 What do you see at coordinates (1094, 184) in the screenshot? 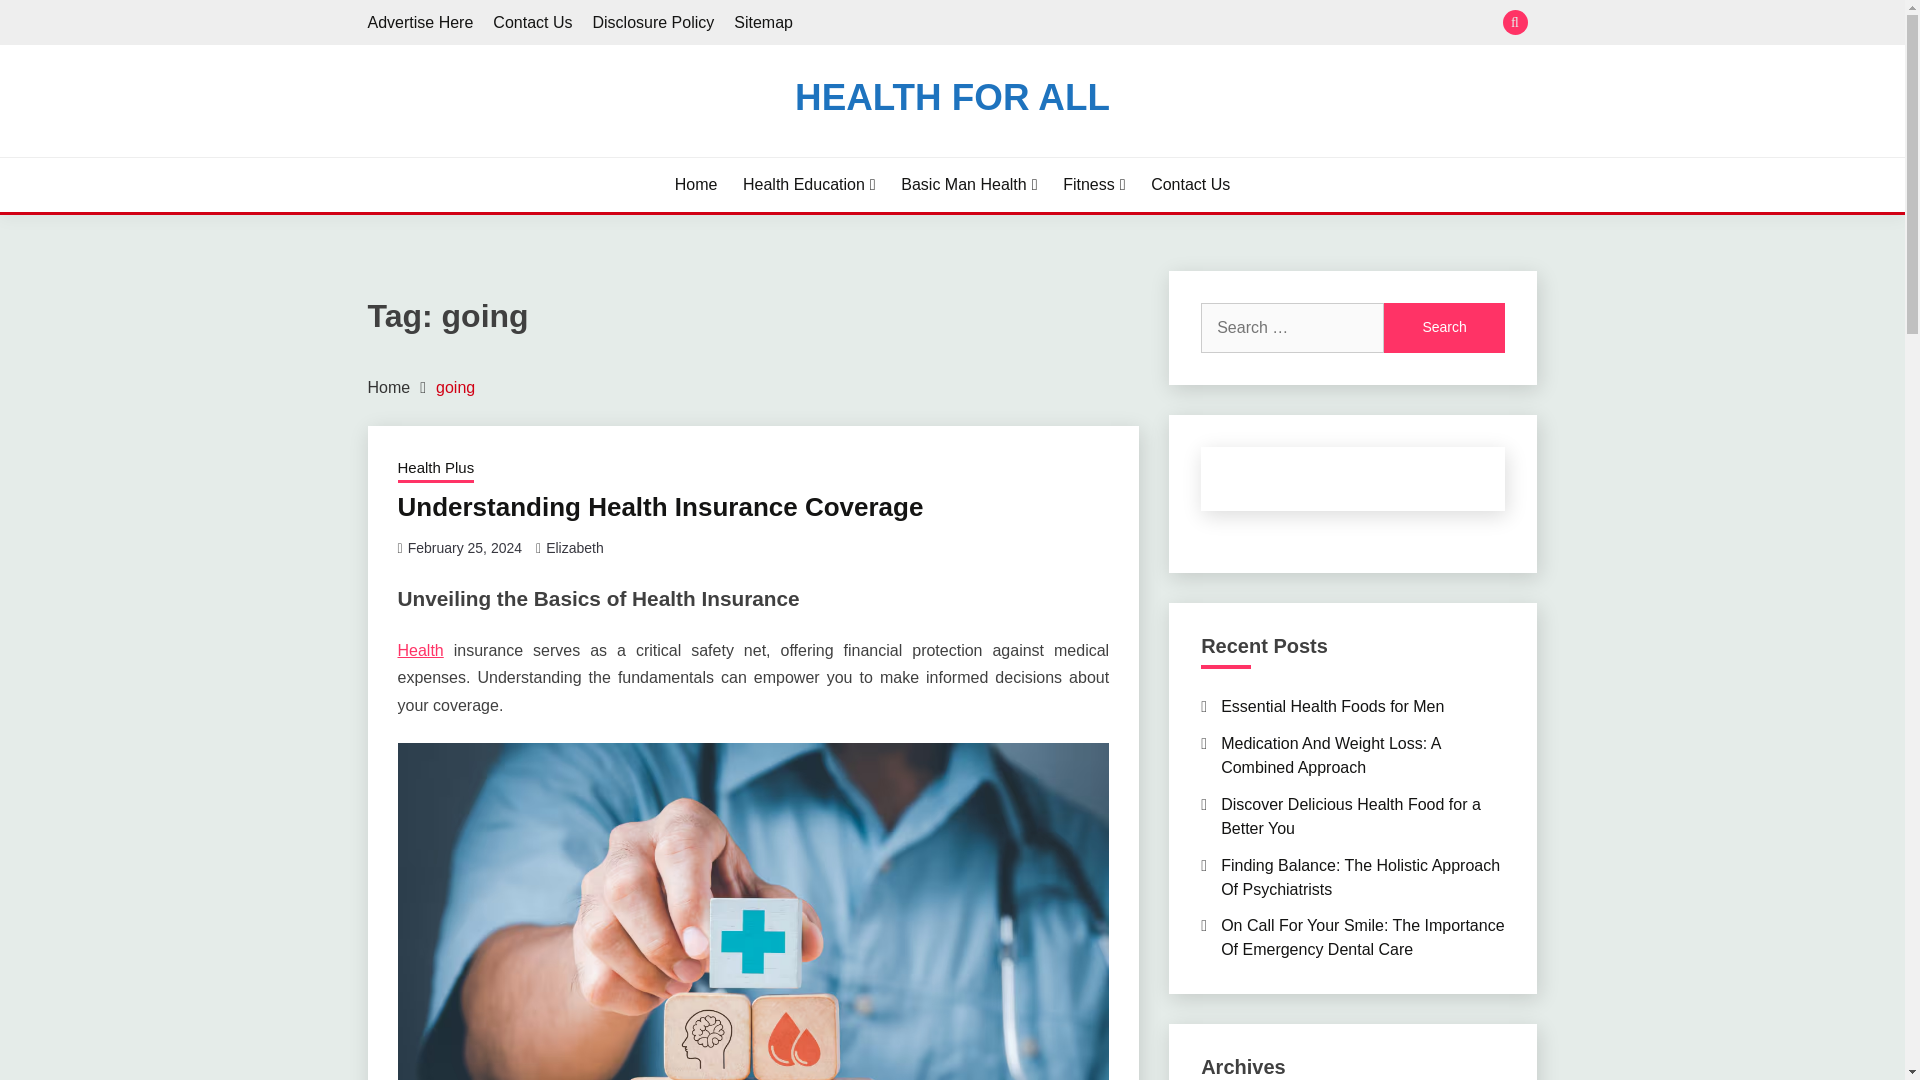
I see `Fitness` at bounding box center [1094, 184].